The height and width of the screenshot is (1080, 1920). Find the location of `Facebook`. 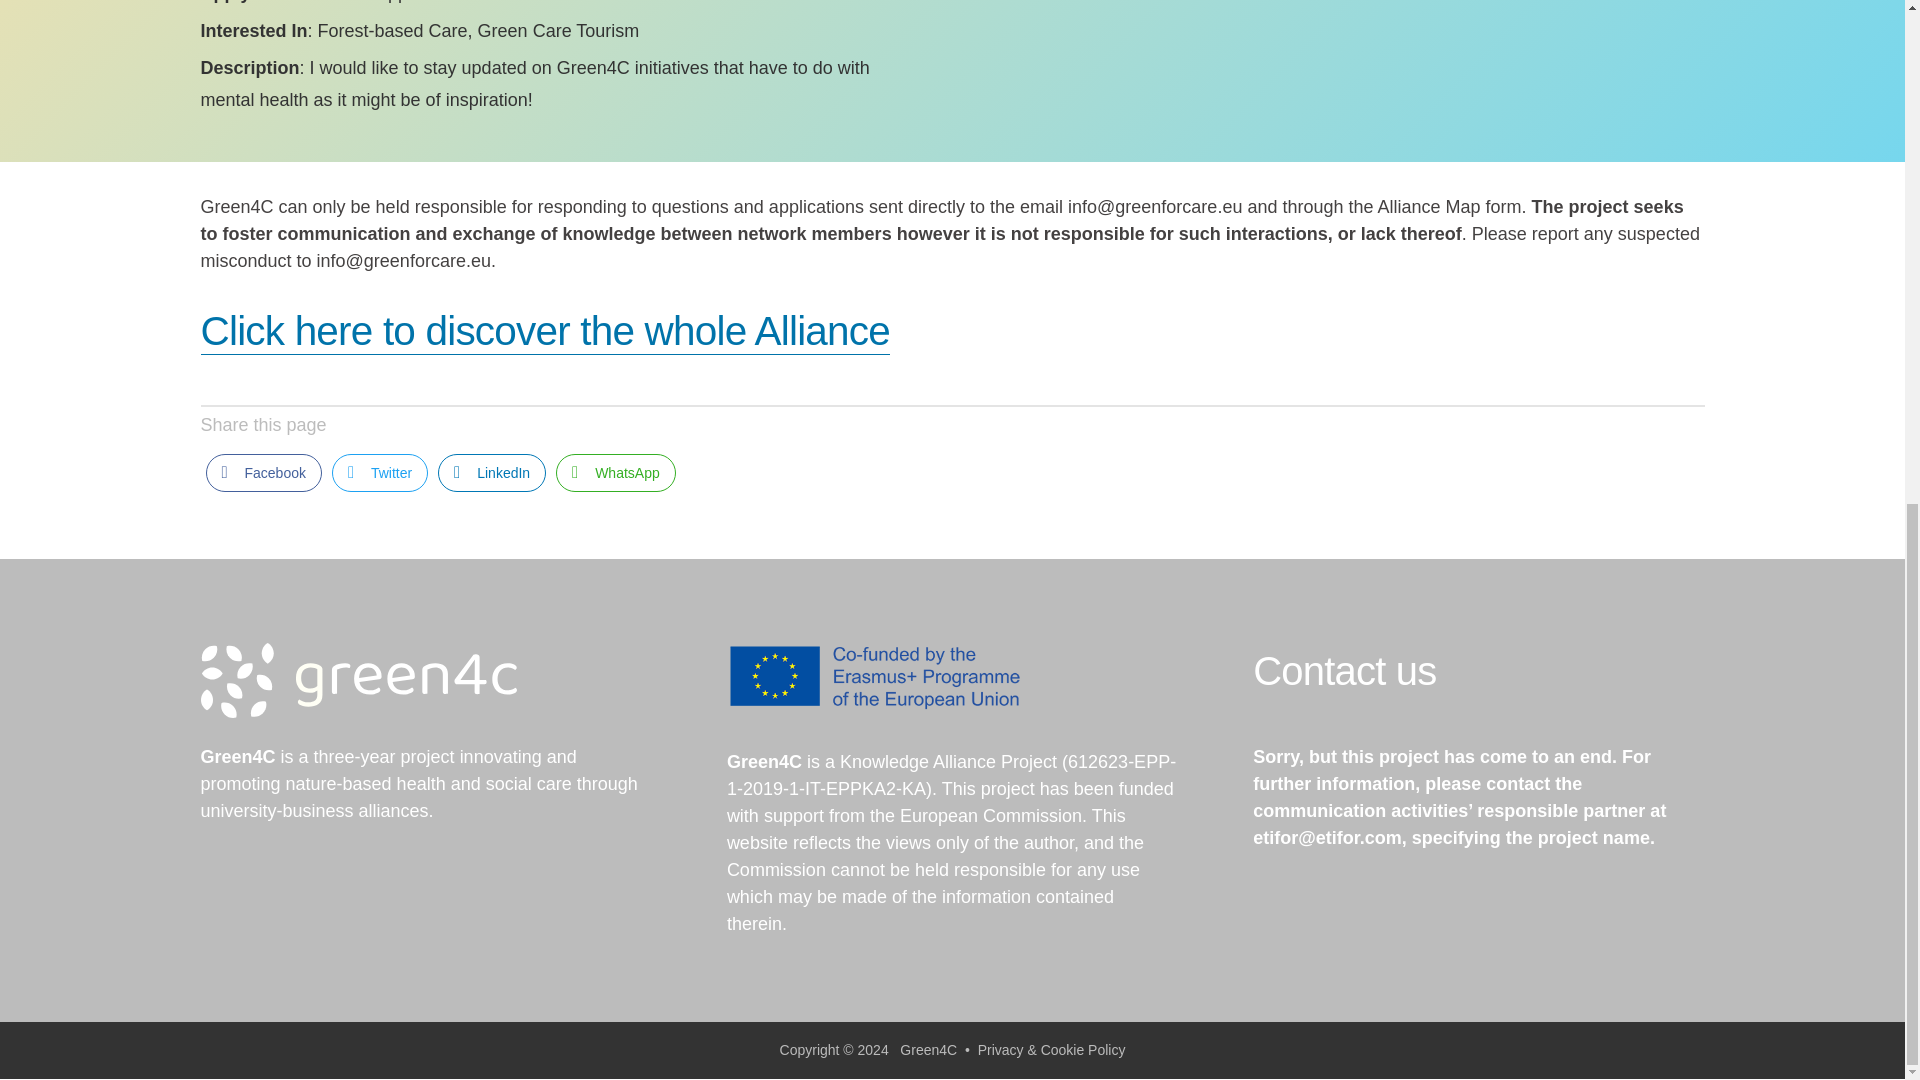

Facebook is located at coordinates (264, 472).